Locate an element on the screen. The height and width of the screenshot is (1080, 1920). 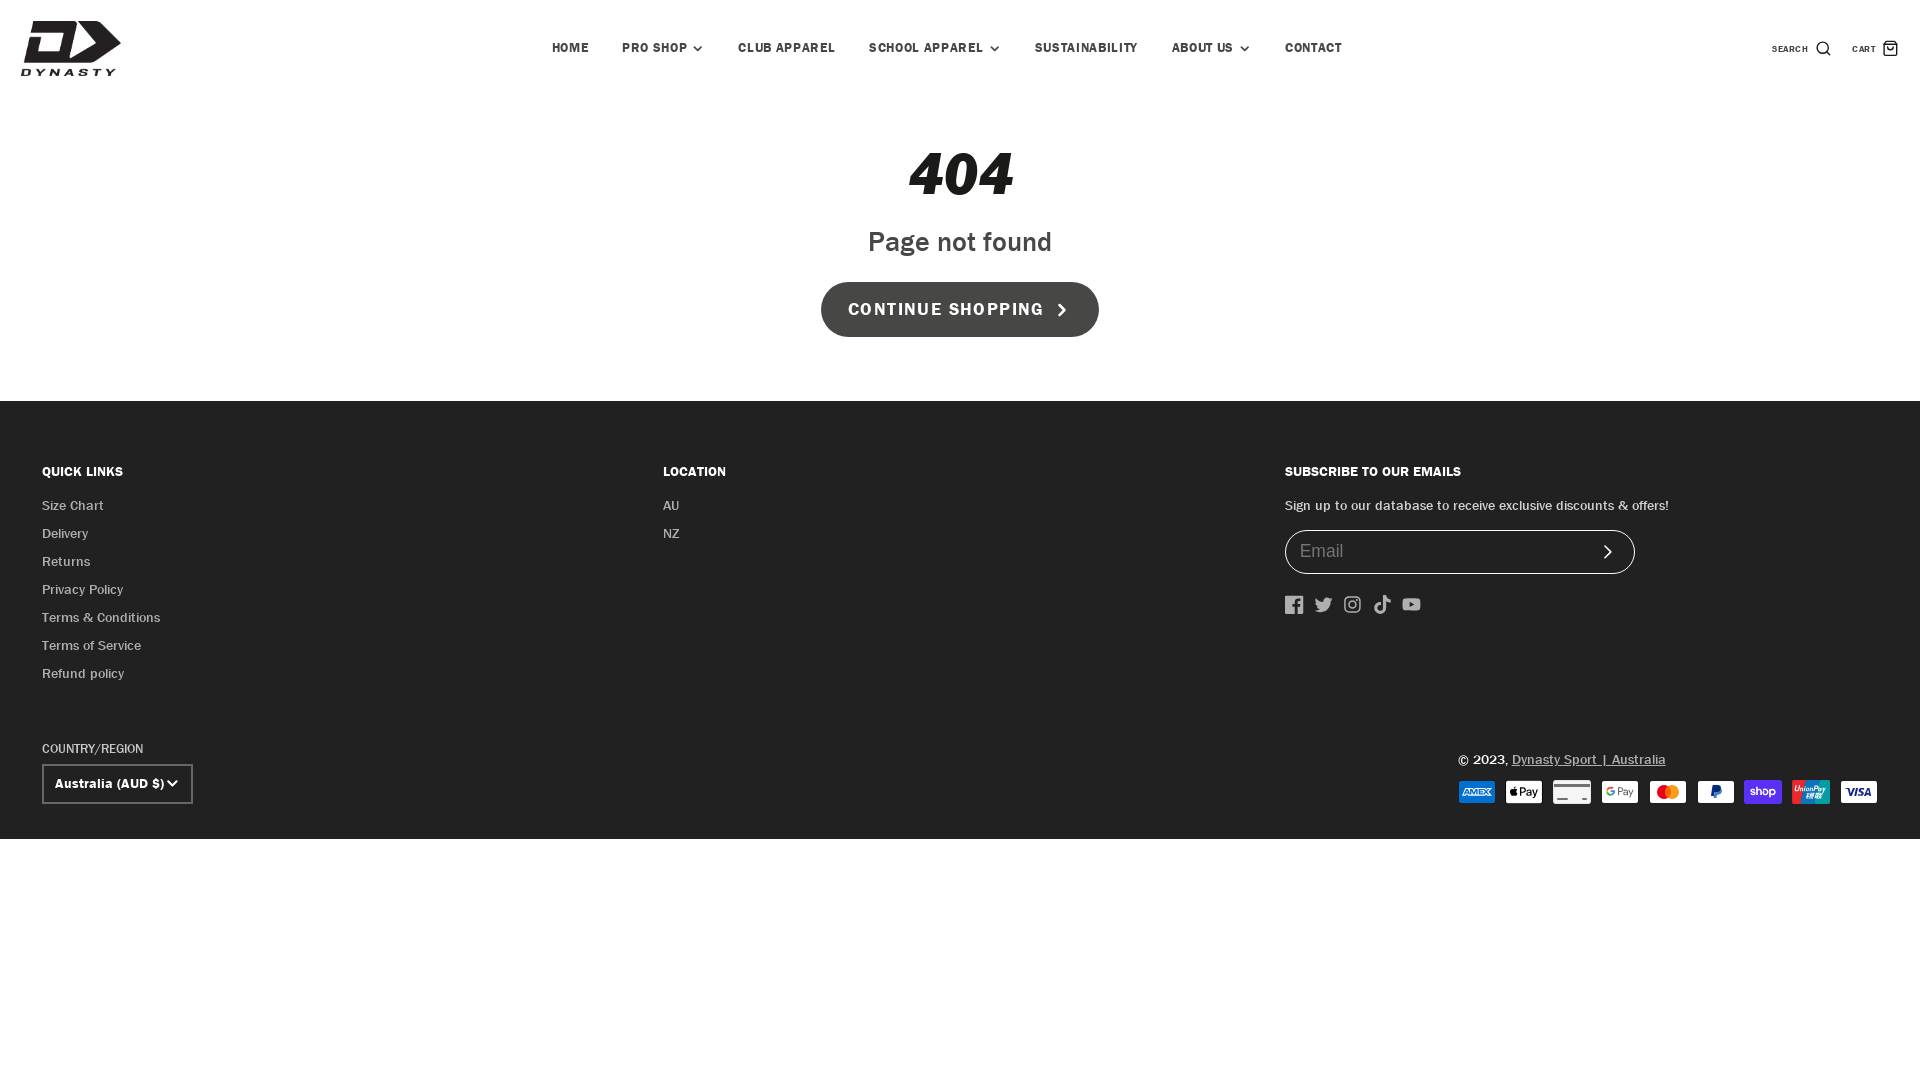
AU is located at coordinates (671, 506).